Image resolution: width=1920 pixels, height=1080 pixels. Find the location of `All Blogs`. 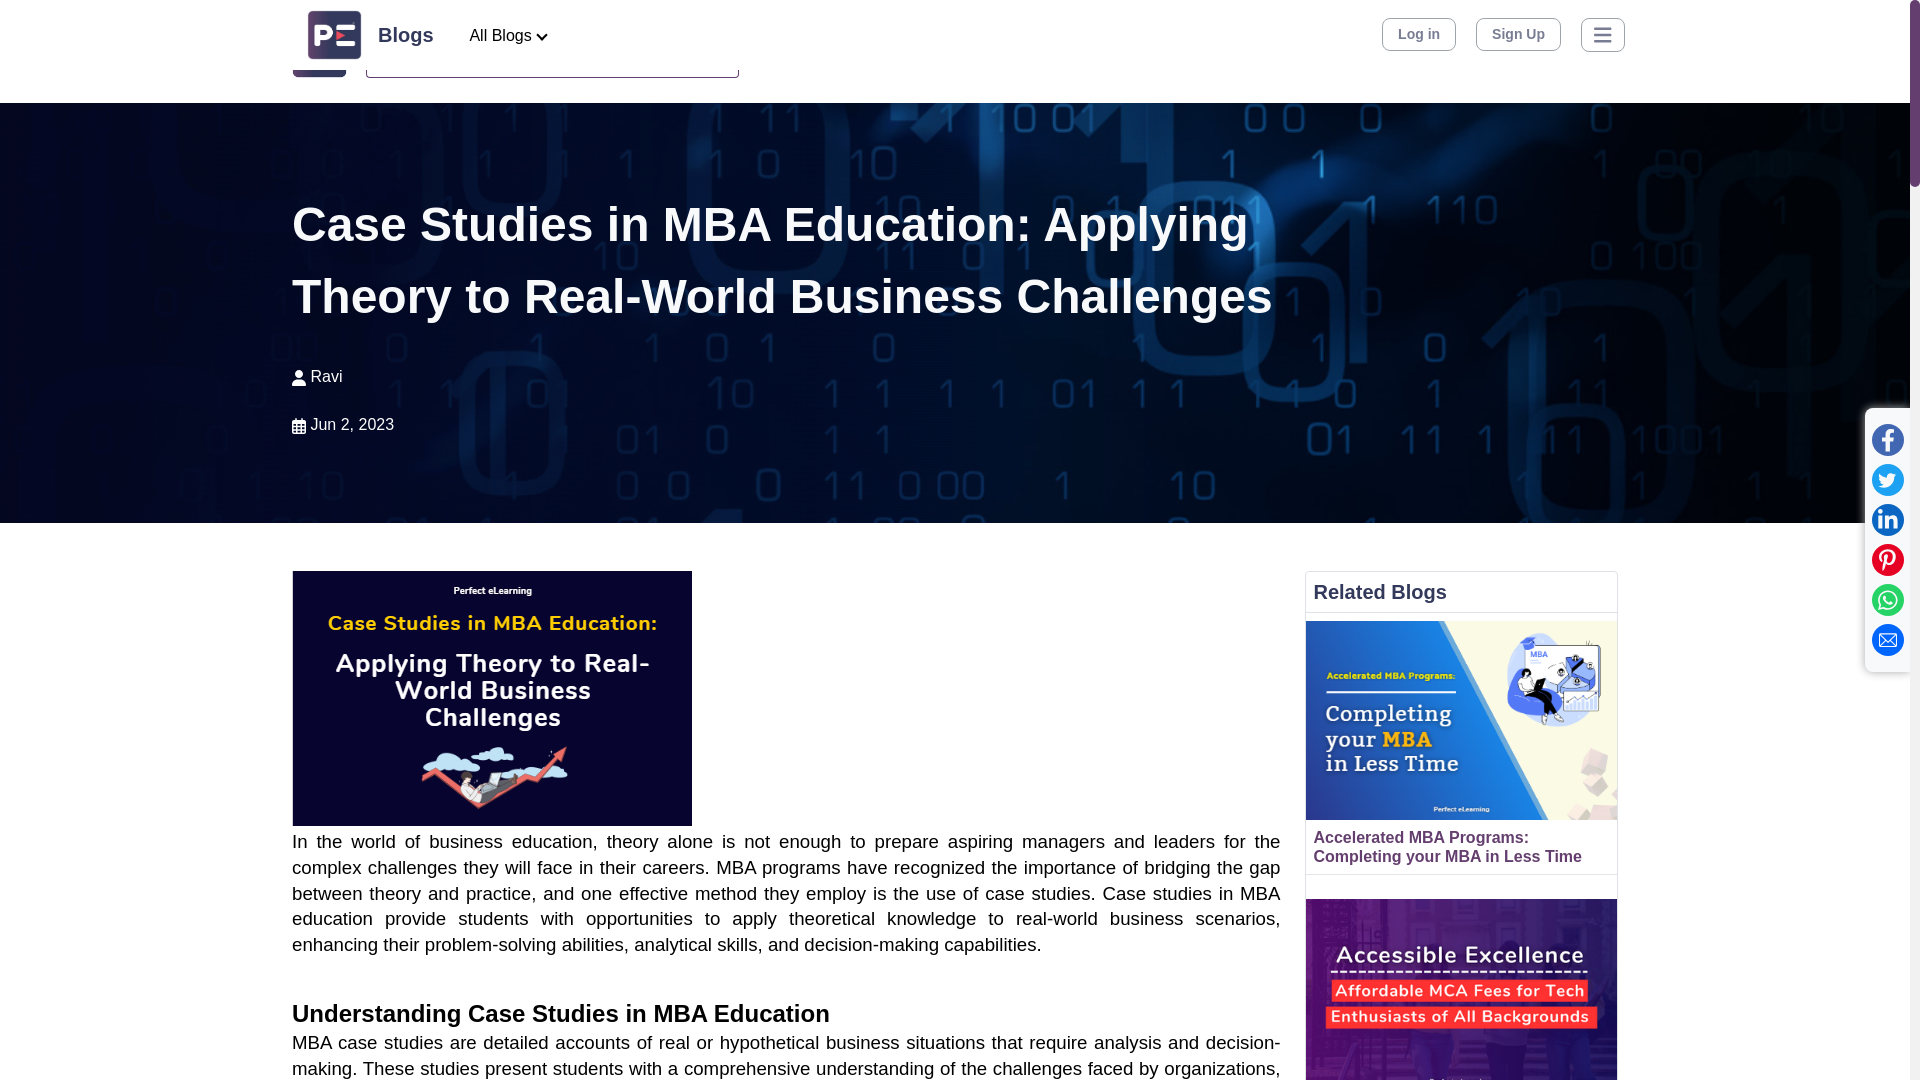

All Blogs is located at coordinates (508, 35).